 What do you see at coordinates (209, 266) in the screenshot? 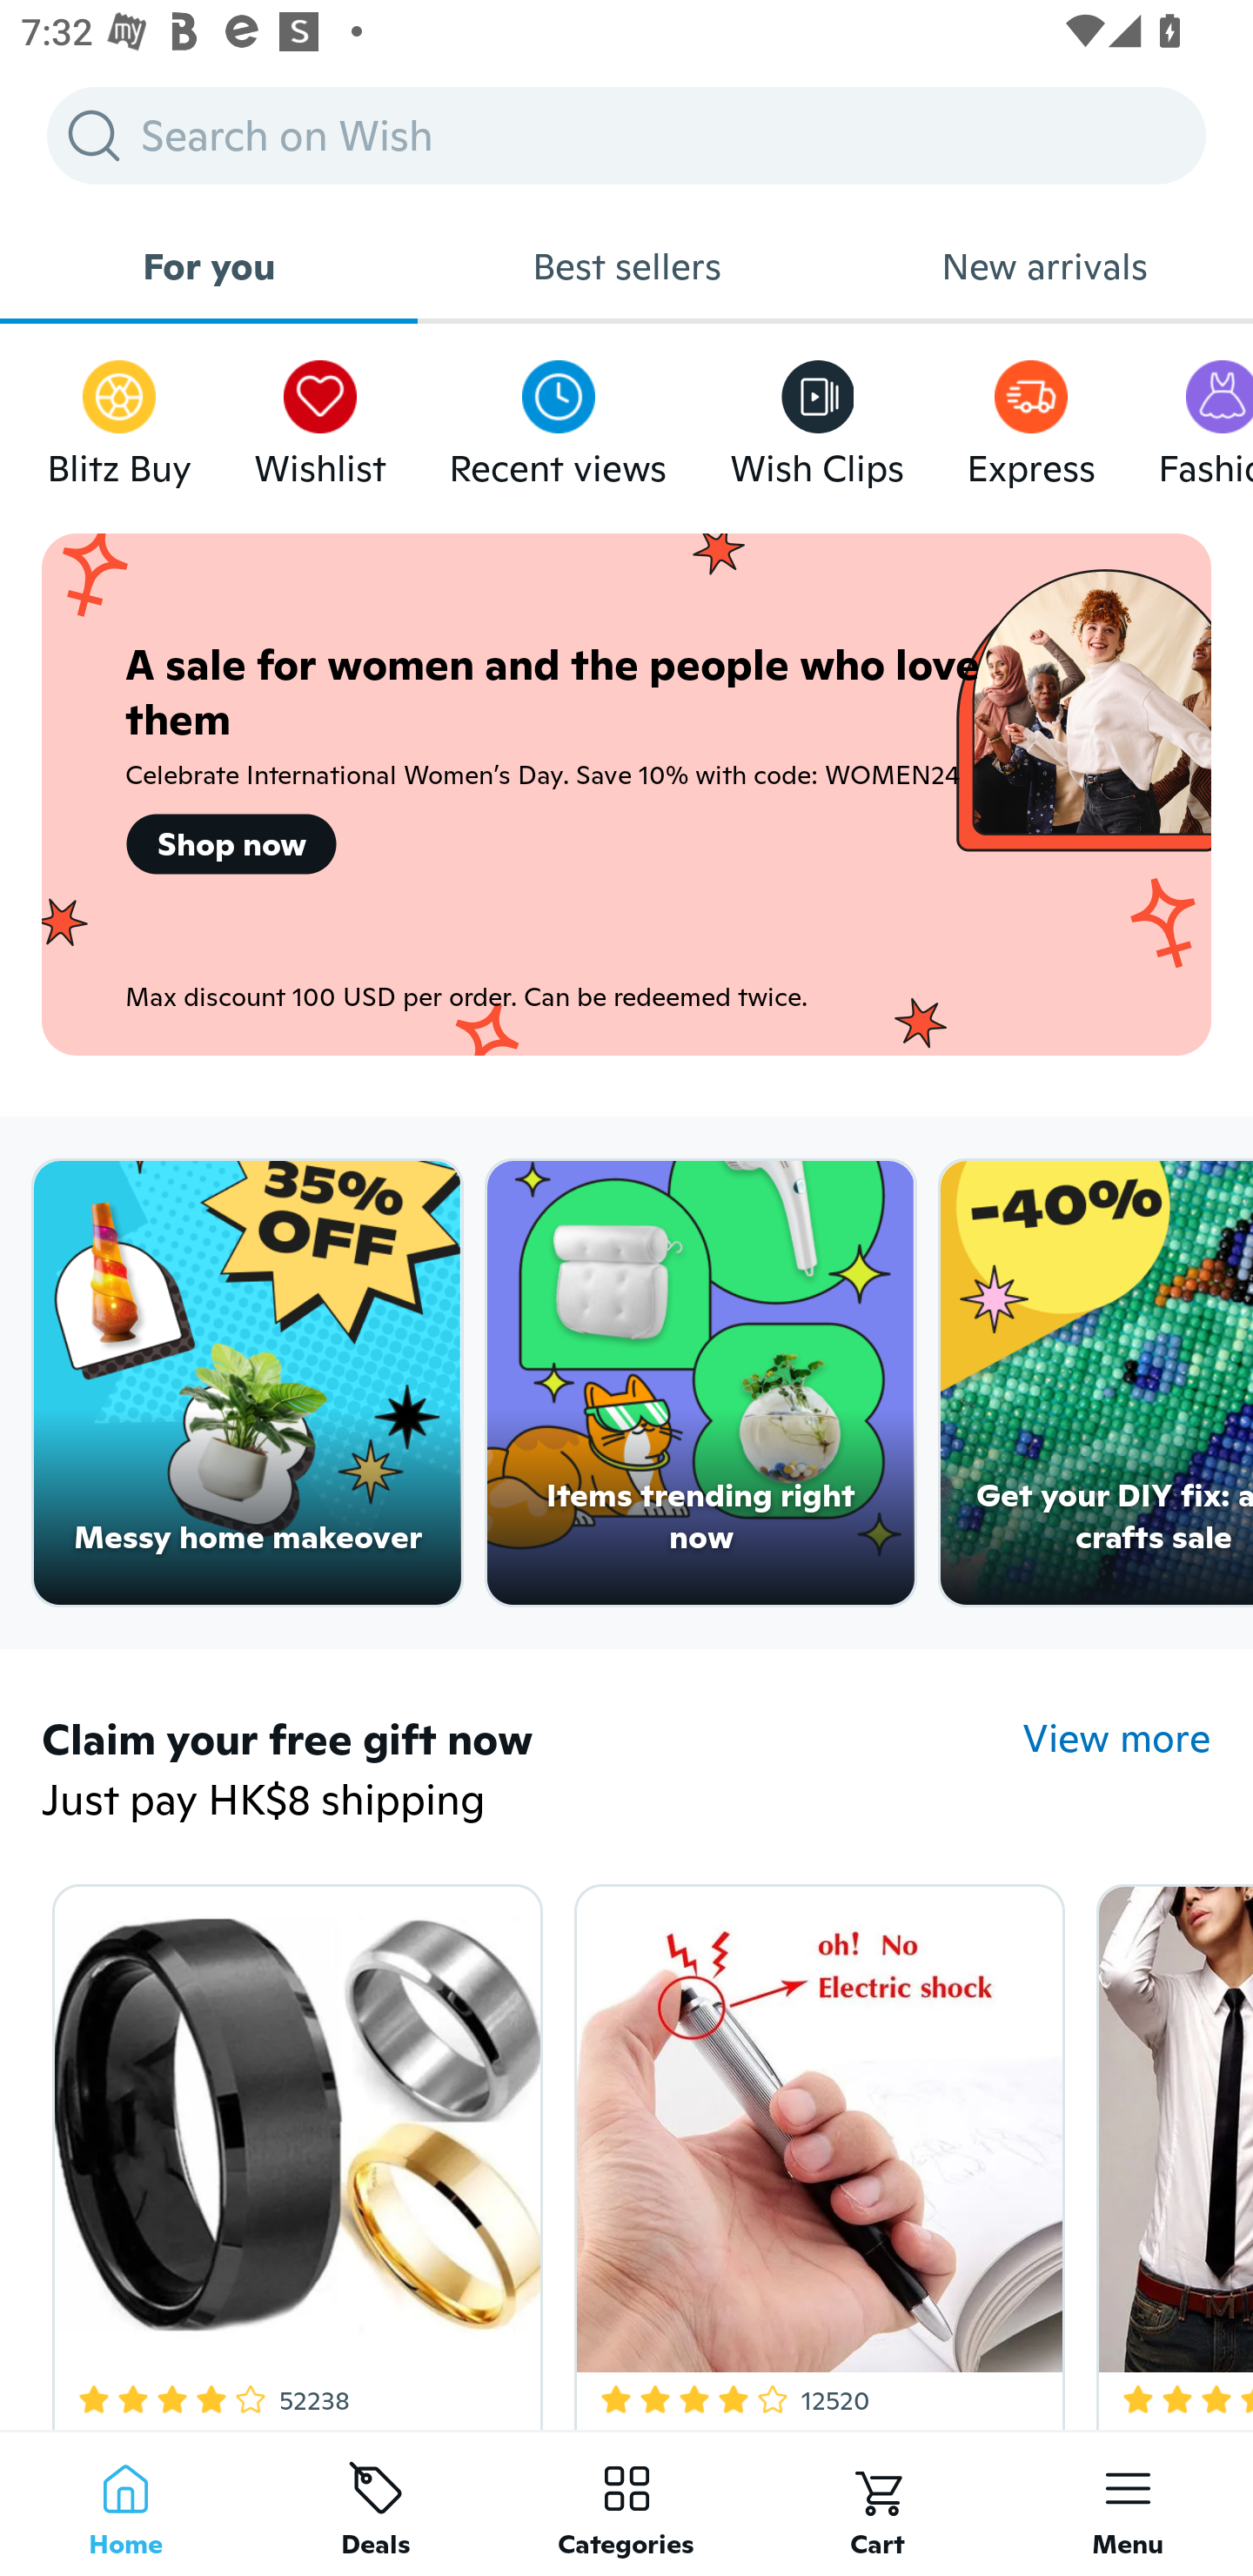
I see `For you` at bounding box center [209, 266].